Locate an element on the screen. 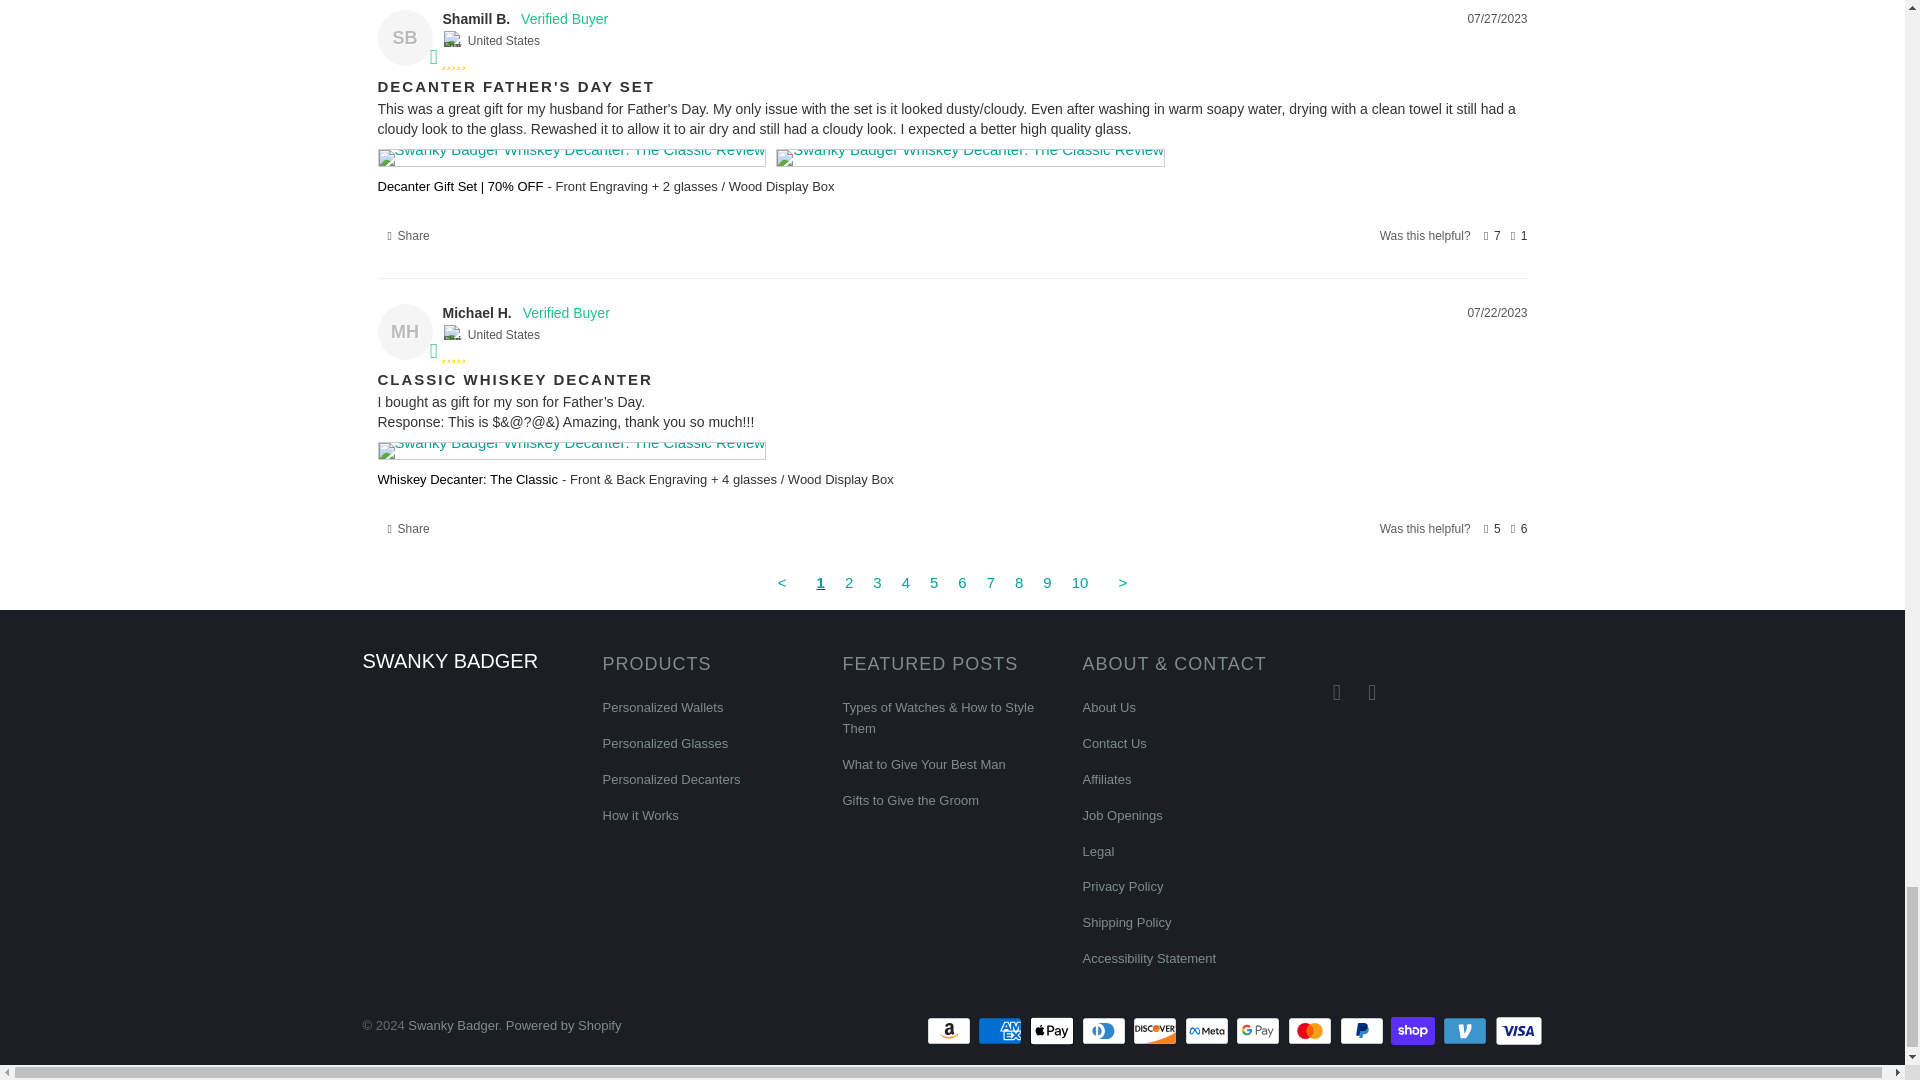  Discover is located at coordinates (1156, 1031).